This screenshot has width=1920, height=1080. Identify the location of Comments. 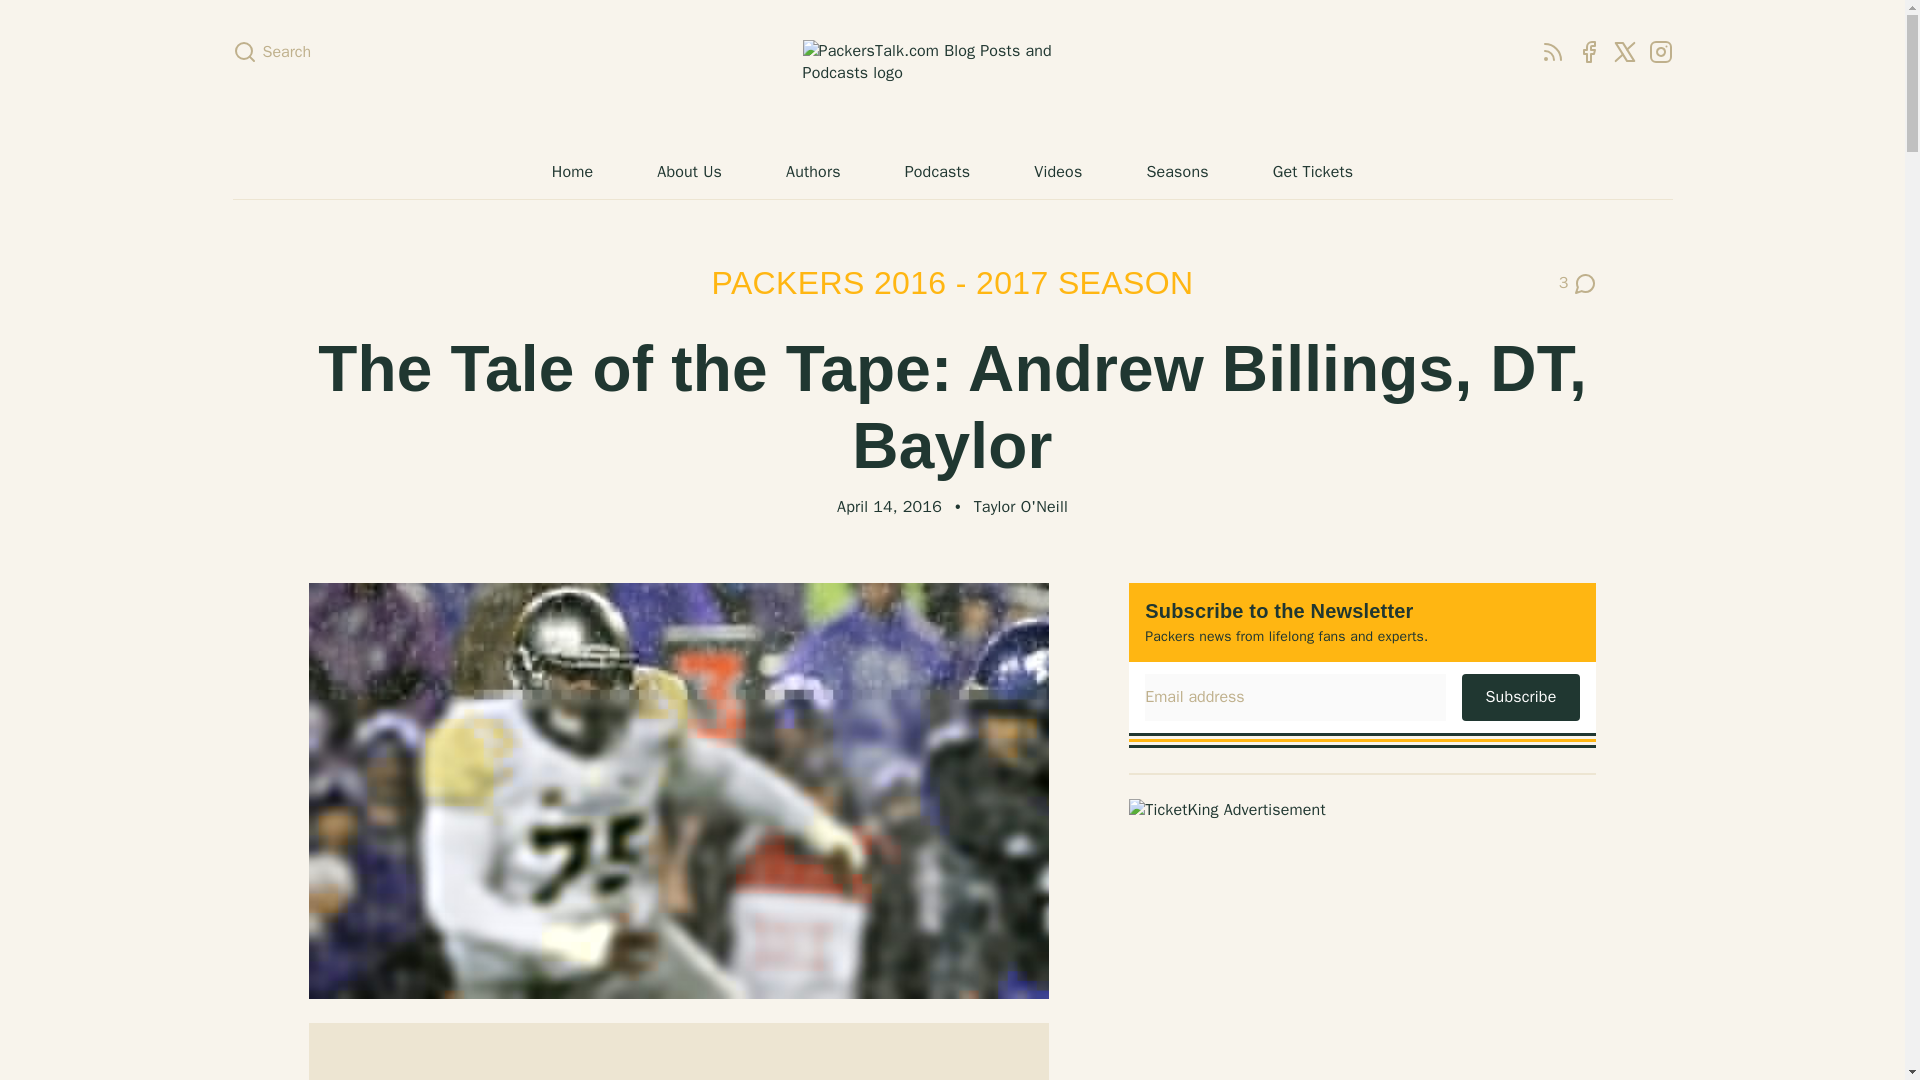
(1578, 284).